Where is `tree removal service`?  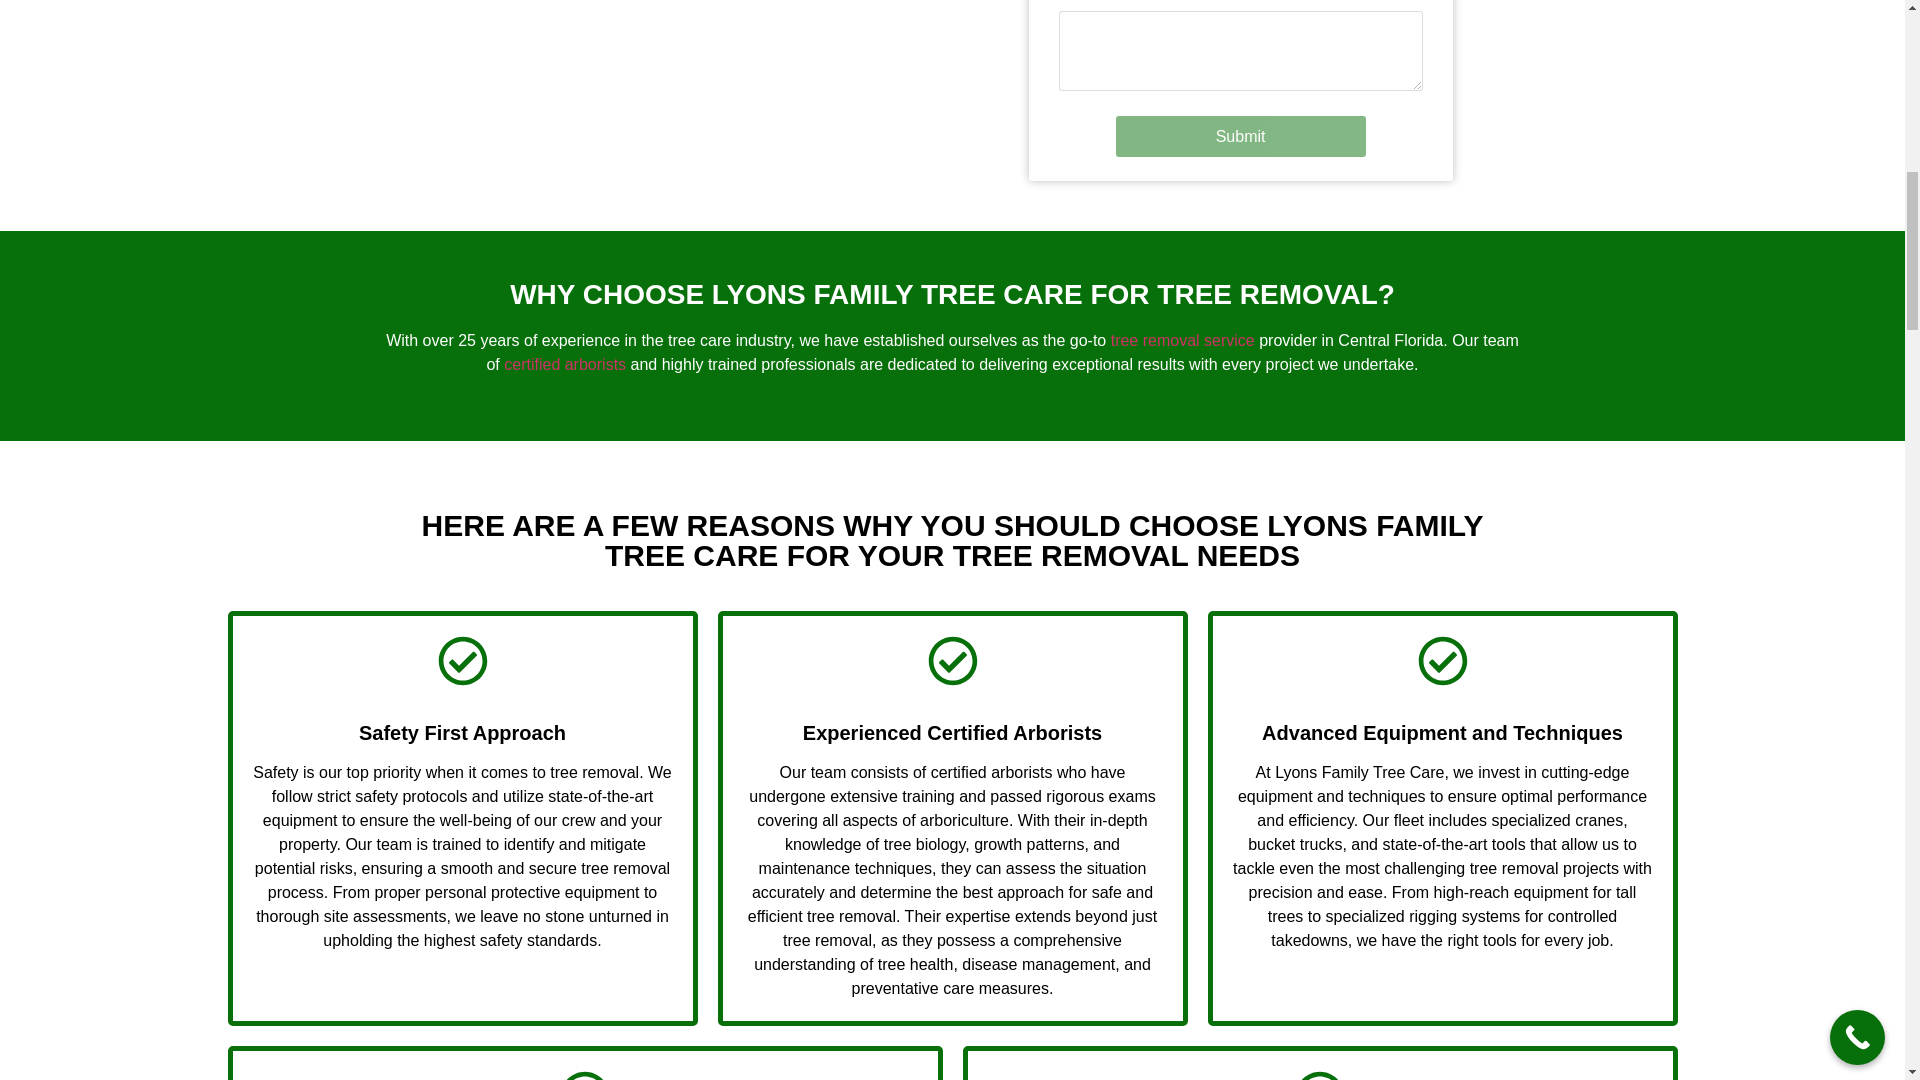 tree removal service is located at coordinates (1183, 340).